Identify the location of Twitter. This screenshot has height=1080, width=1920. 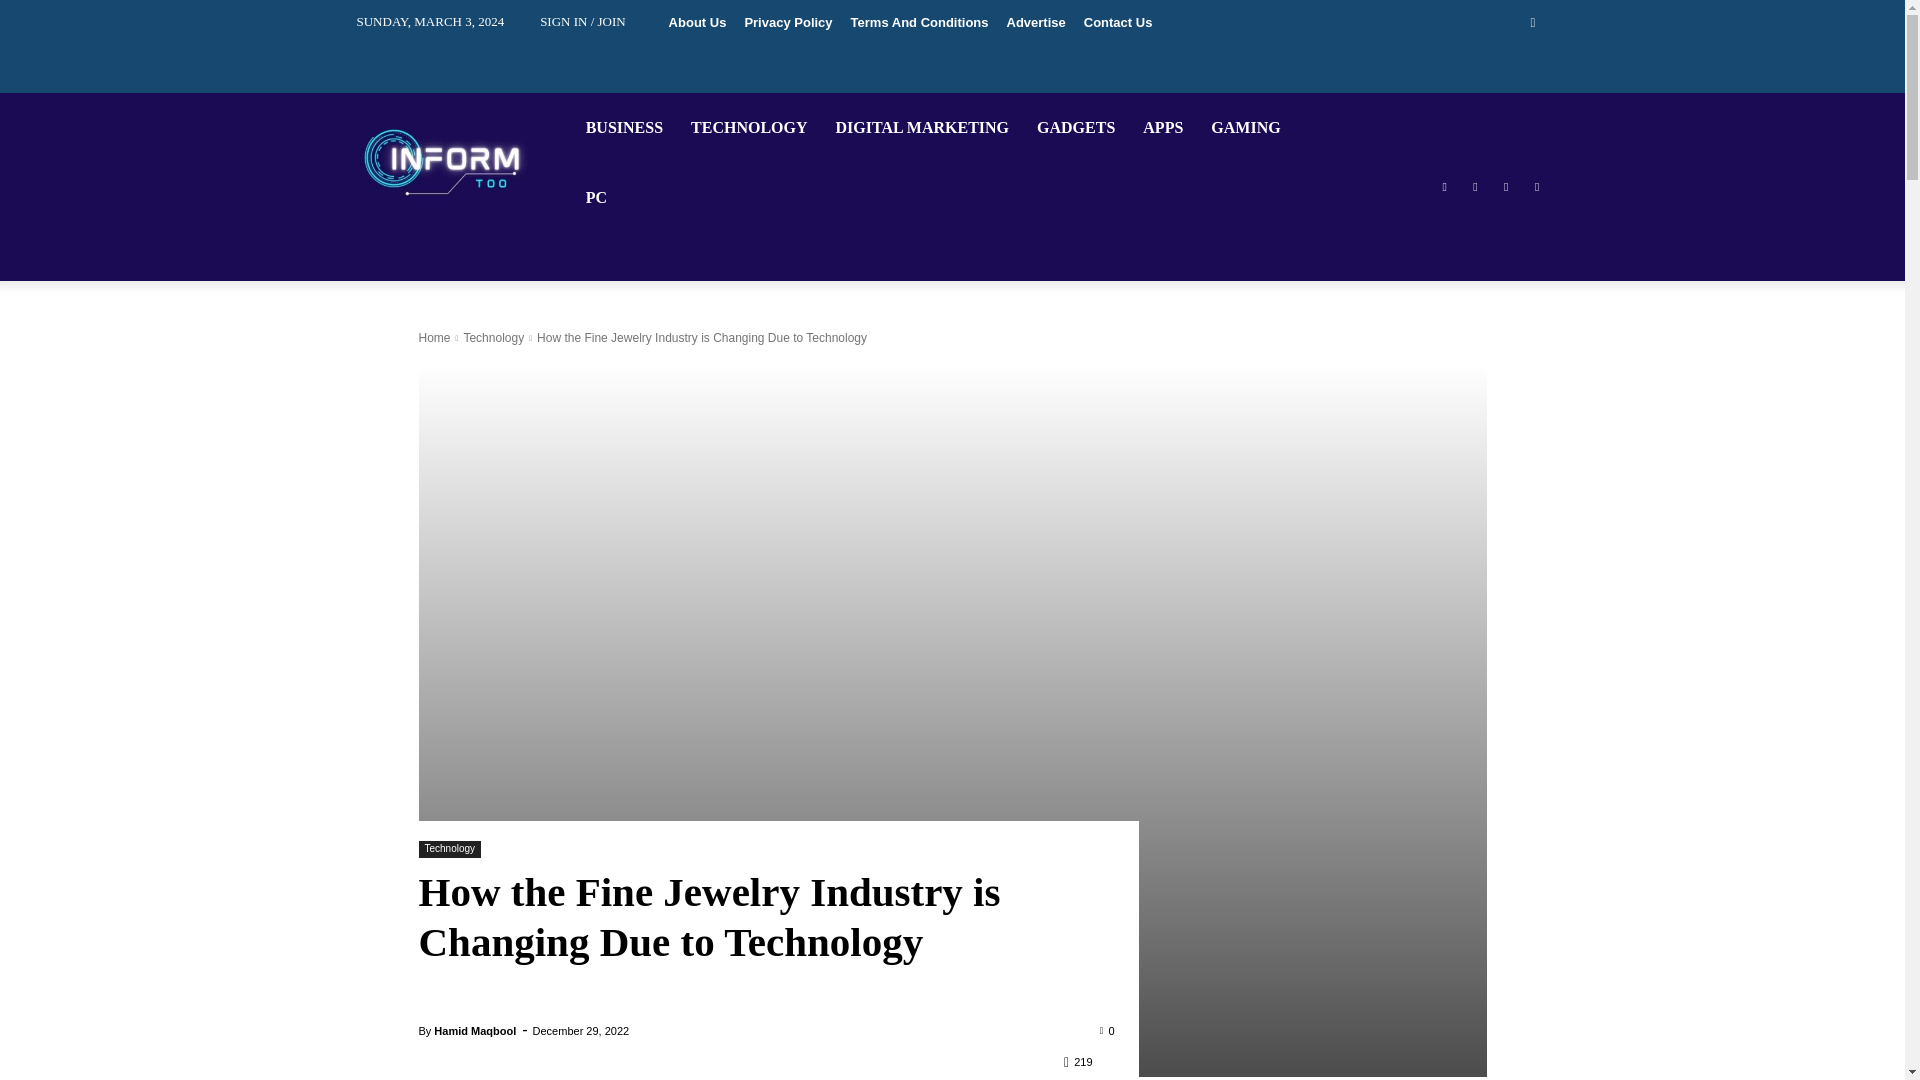
(1506, 187).